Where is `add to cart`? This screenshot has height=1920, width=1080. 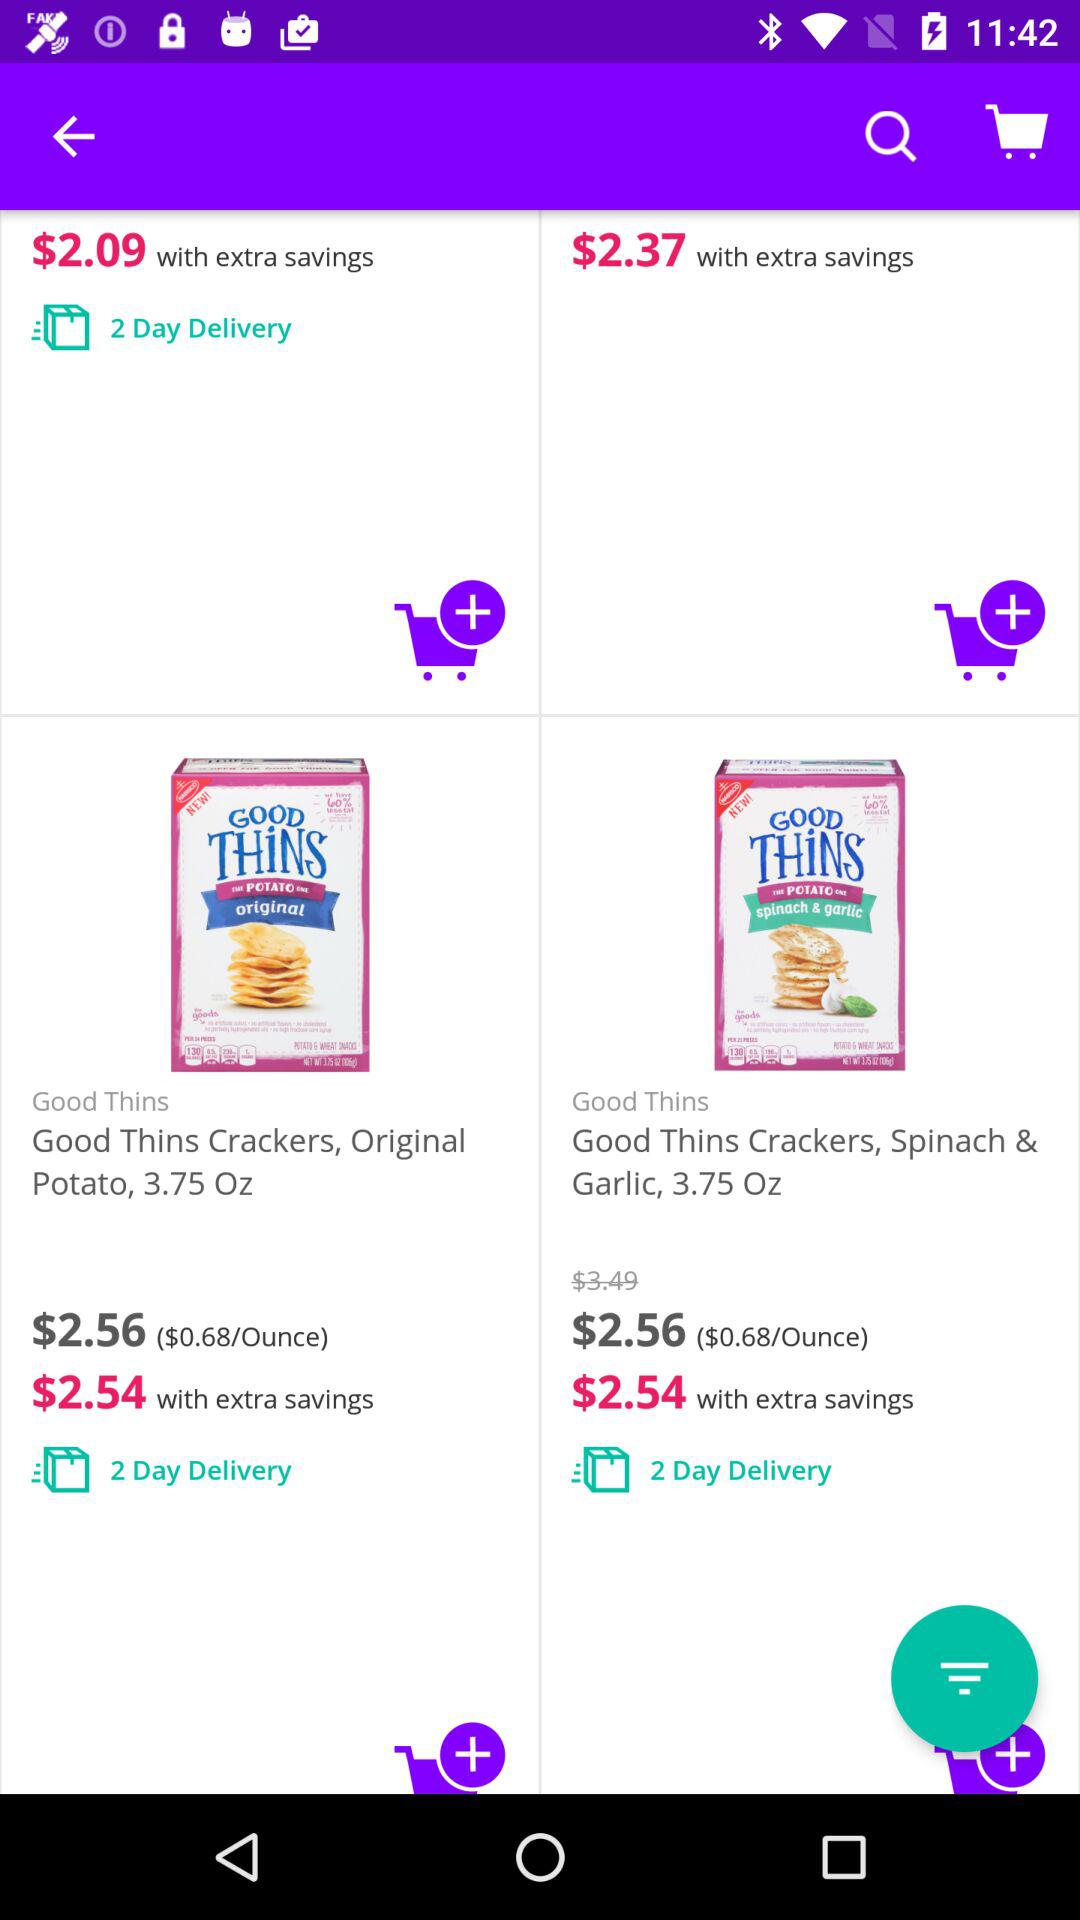
add to cart is located at coordinates (450, 630).